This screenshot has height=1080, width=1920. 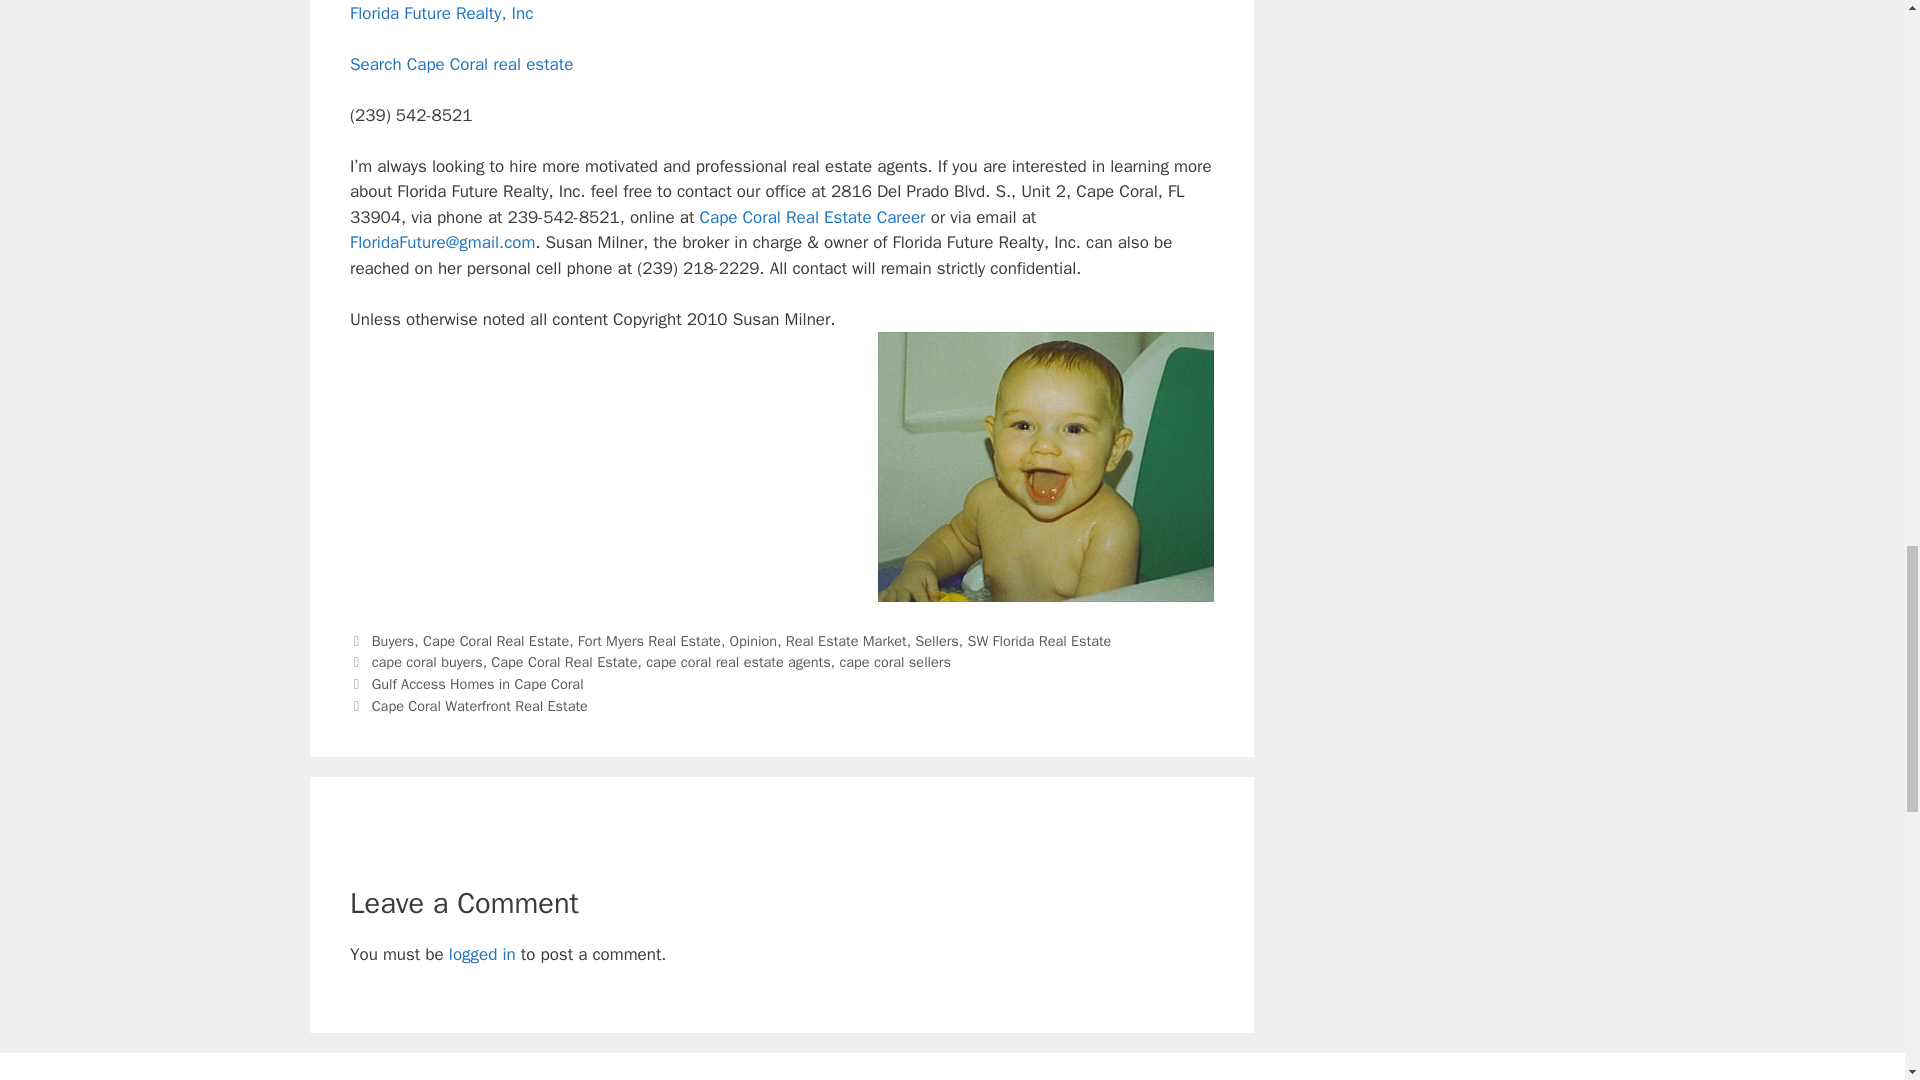 I want to click on Cape Coral Real Estate, so click(x=495, y=640).